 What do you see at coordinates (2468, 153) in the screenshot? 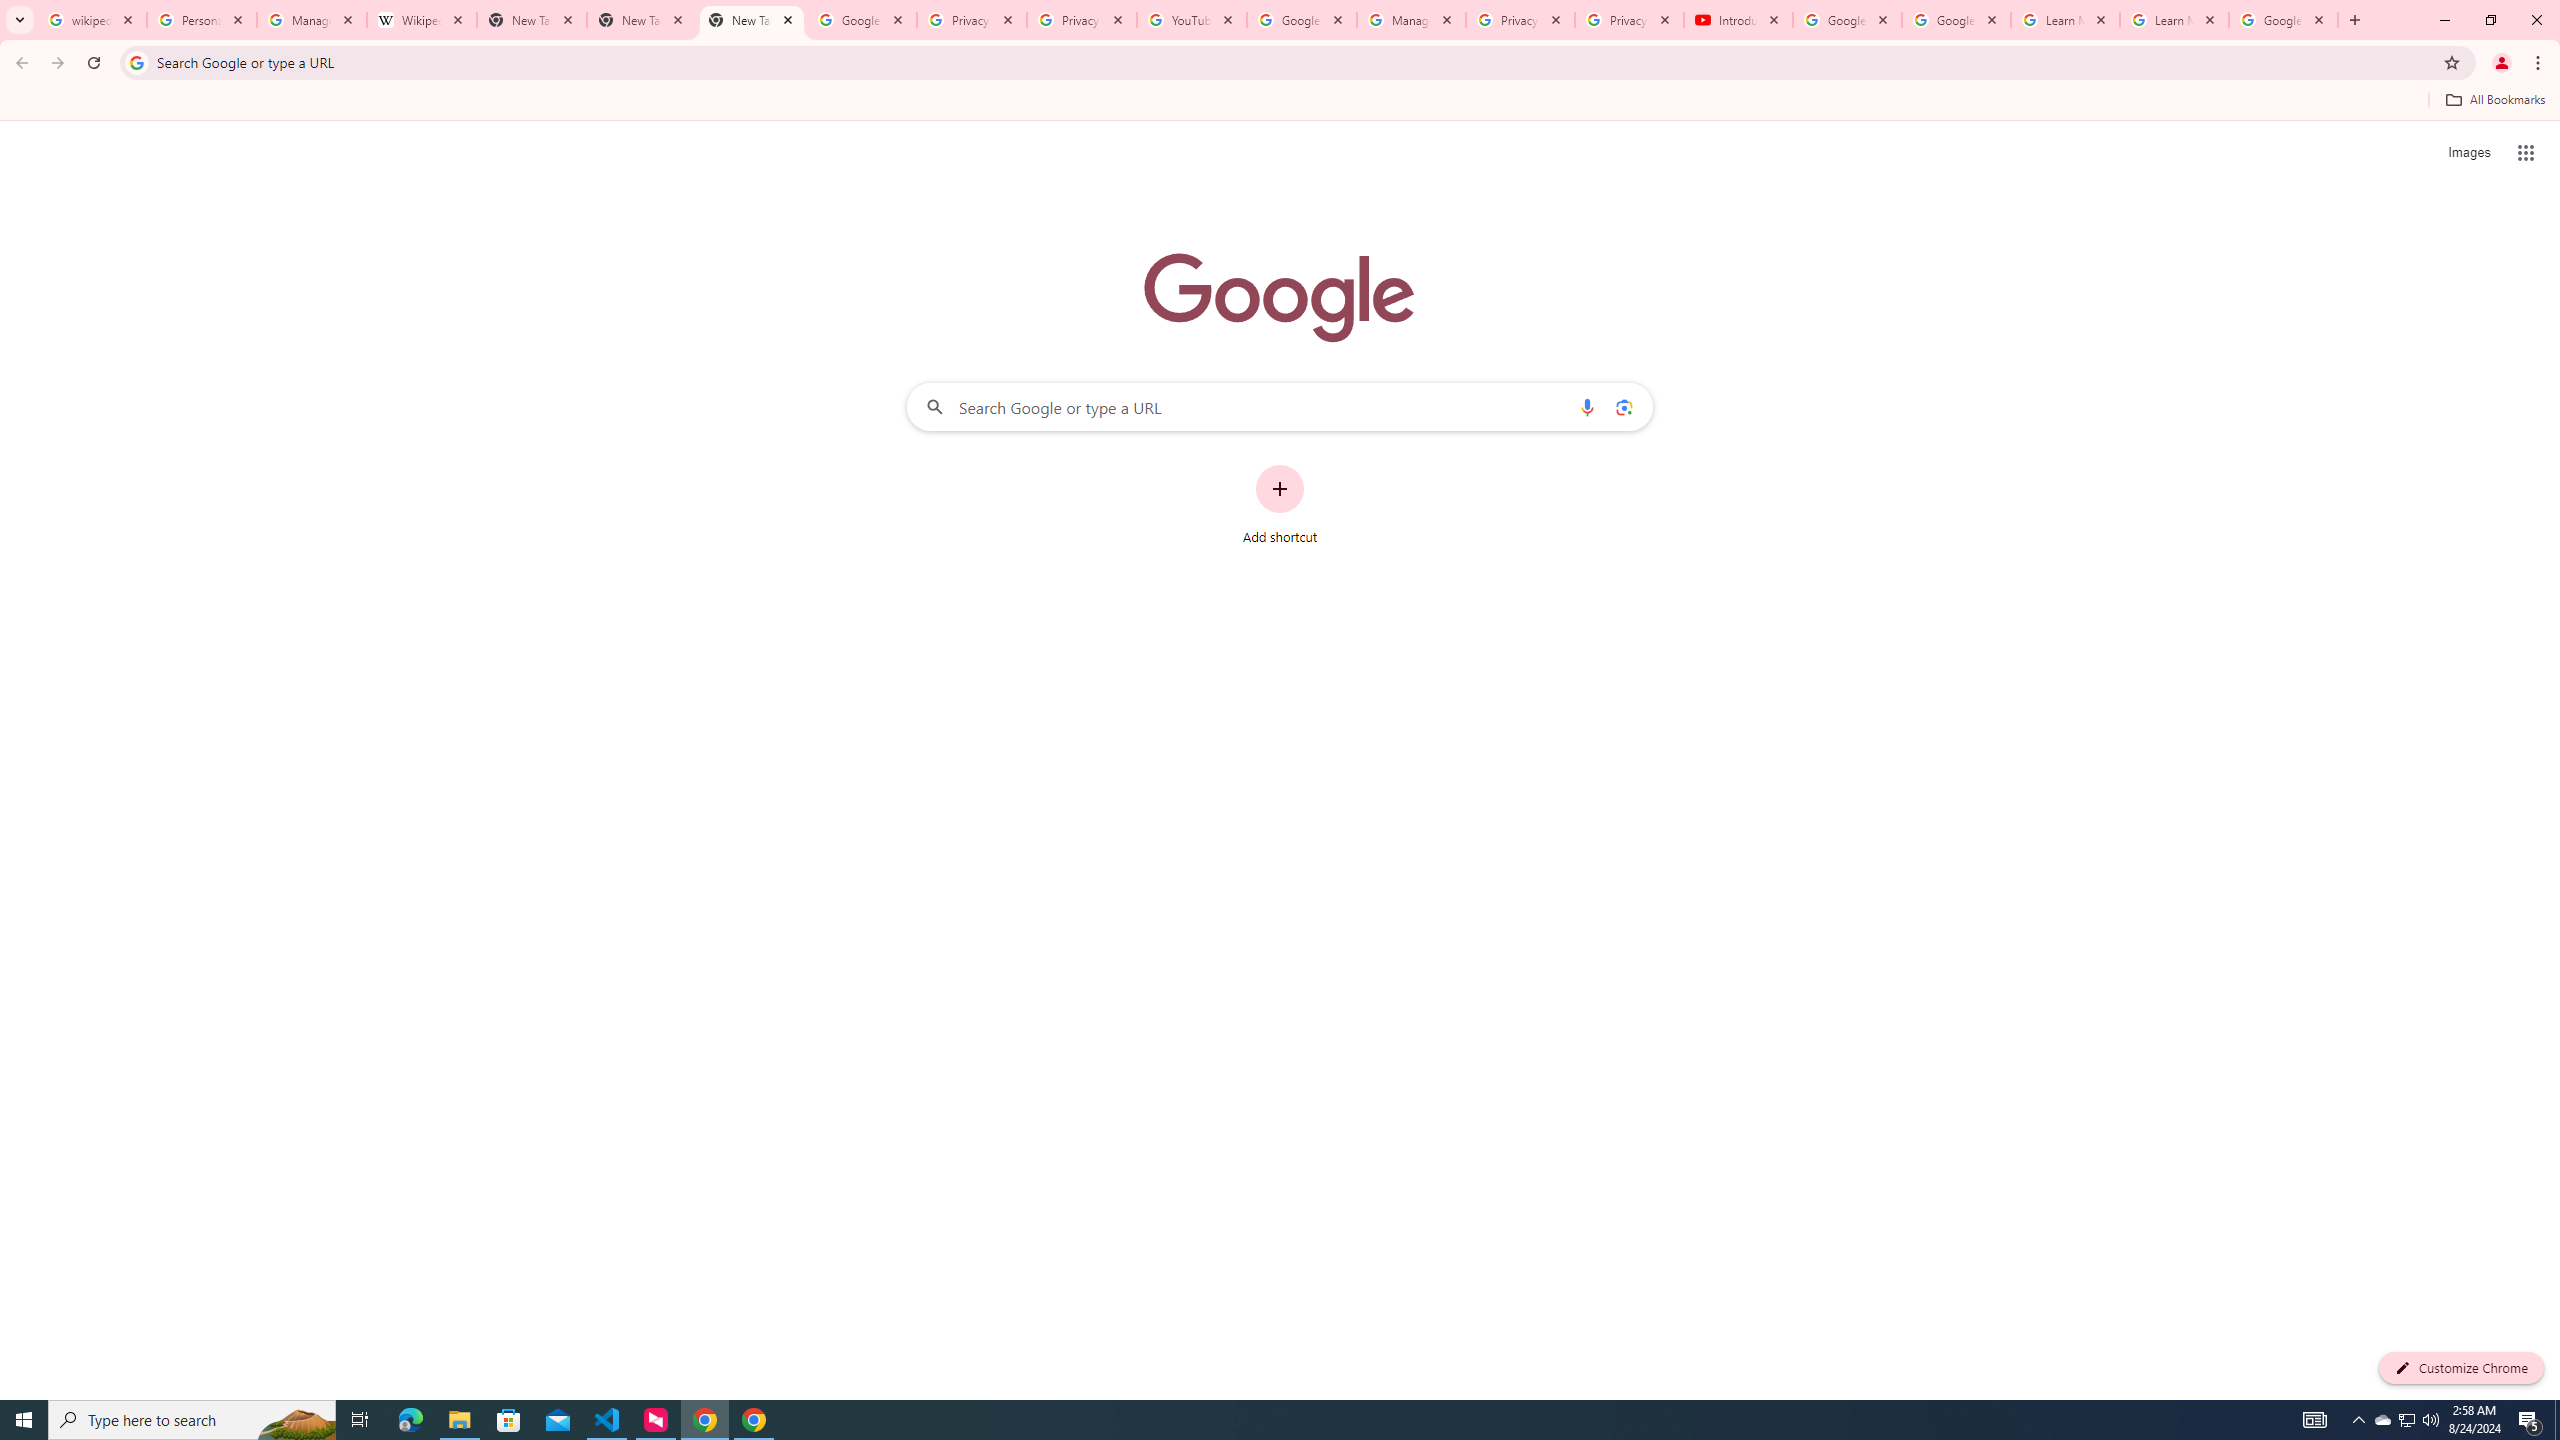
I see `Search for Images ` at bounding box center [2468, 153].